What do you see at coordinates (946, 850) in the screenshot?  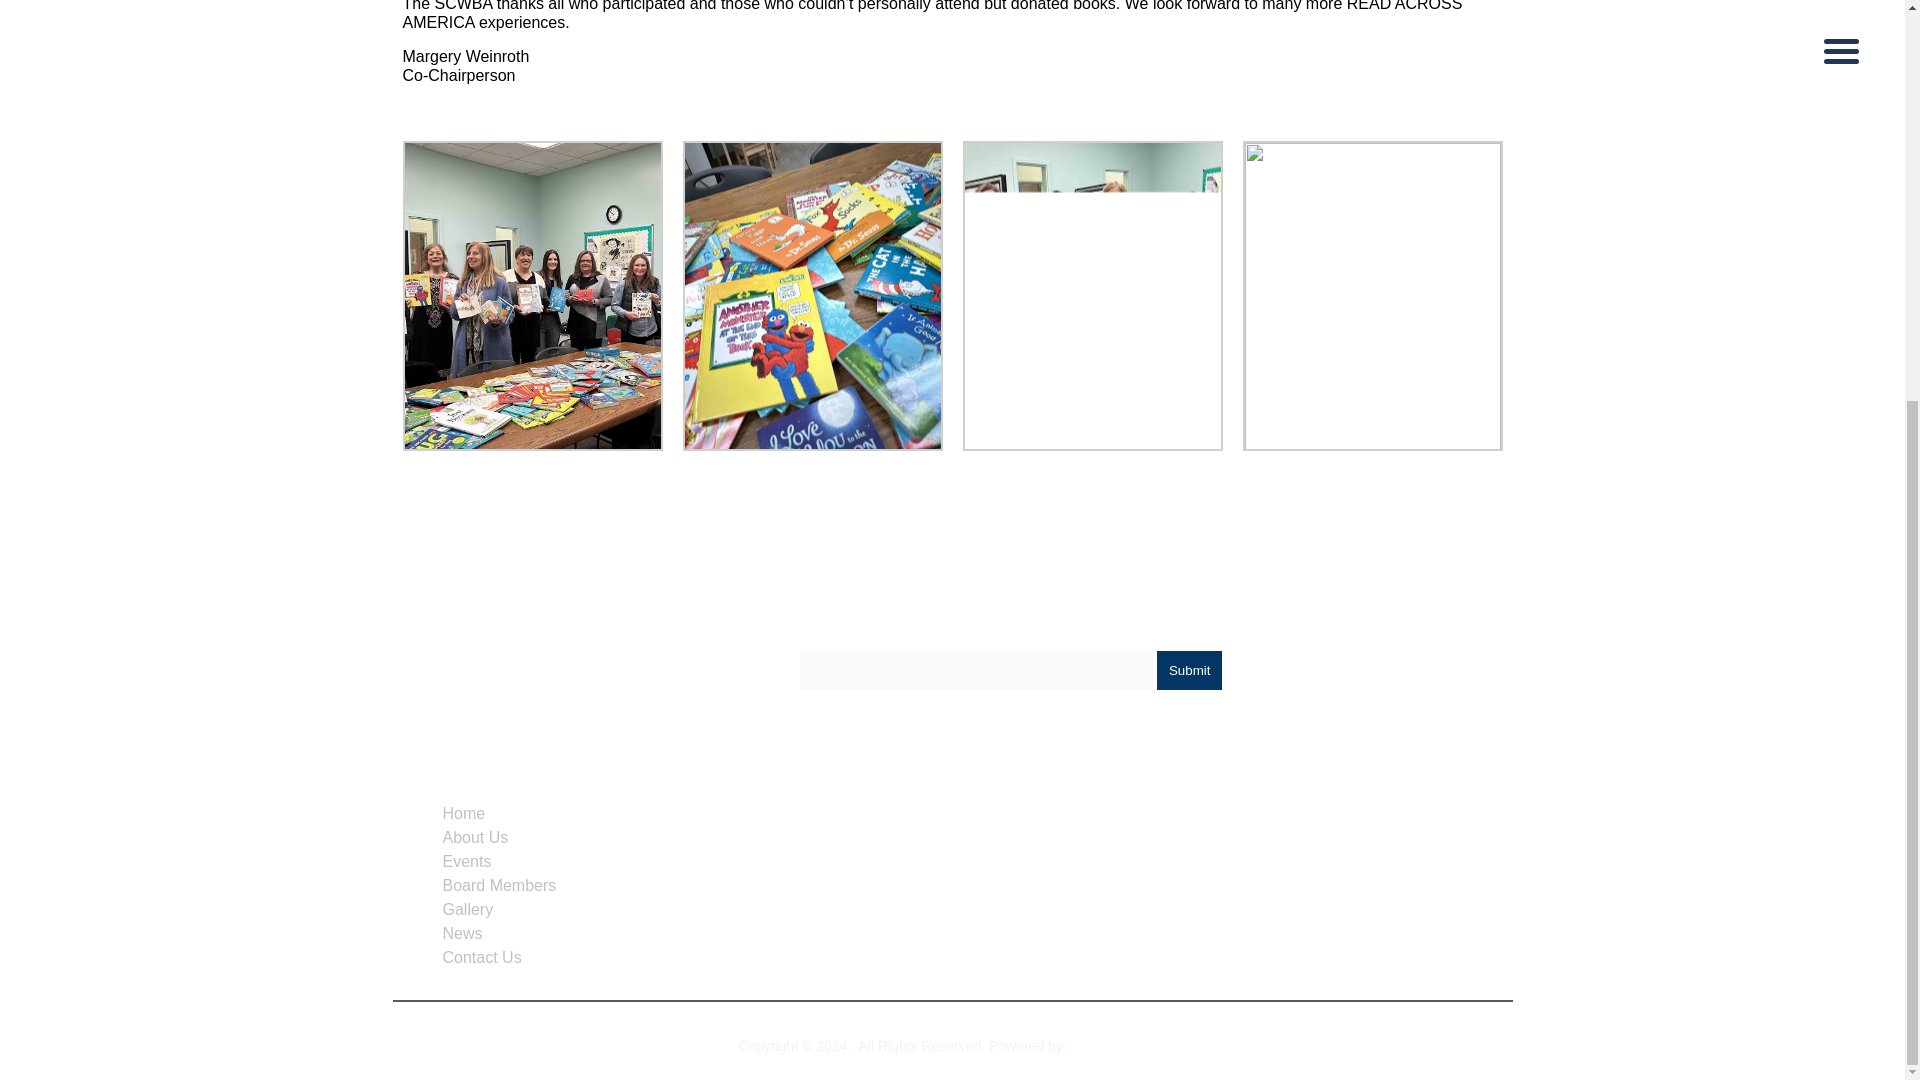 I see `631-224-7196` at bounding box center [946, 850].